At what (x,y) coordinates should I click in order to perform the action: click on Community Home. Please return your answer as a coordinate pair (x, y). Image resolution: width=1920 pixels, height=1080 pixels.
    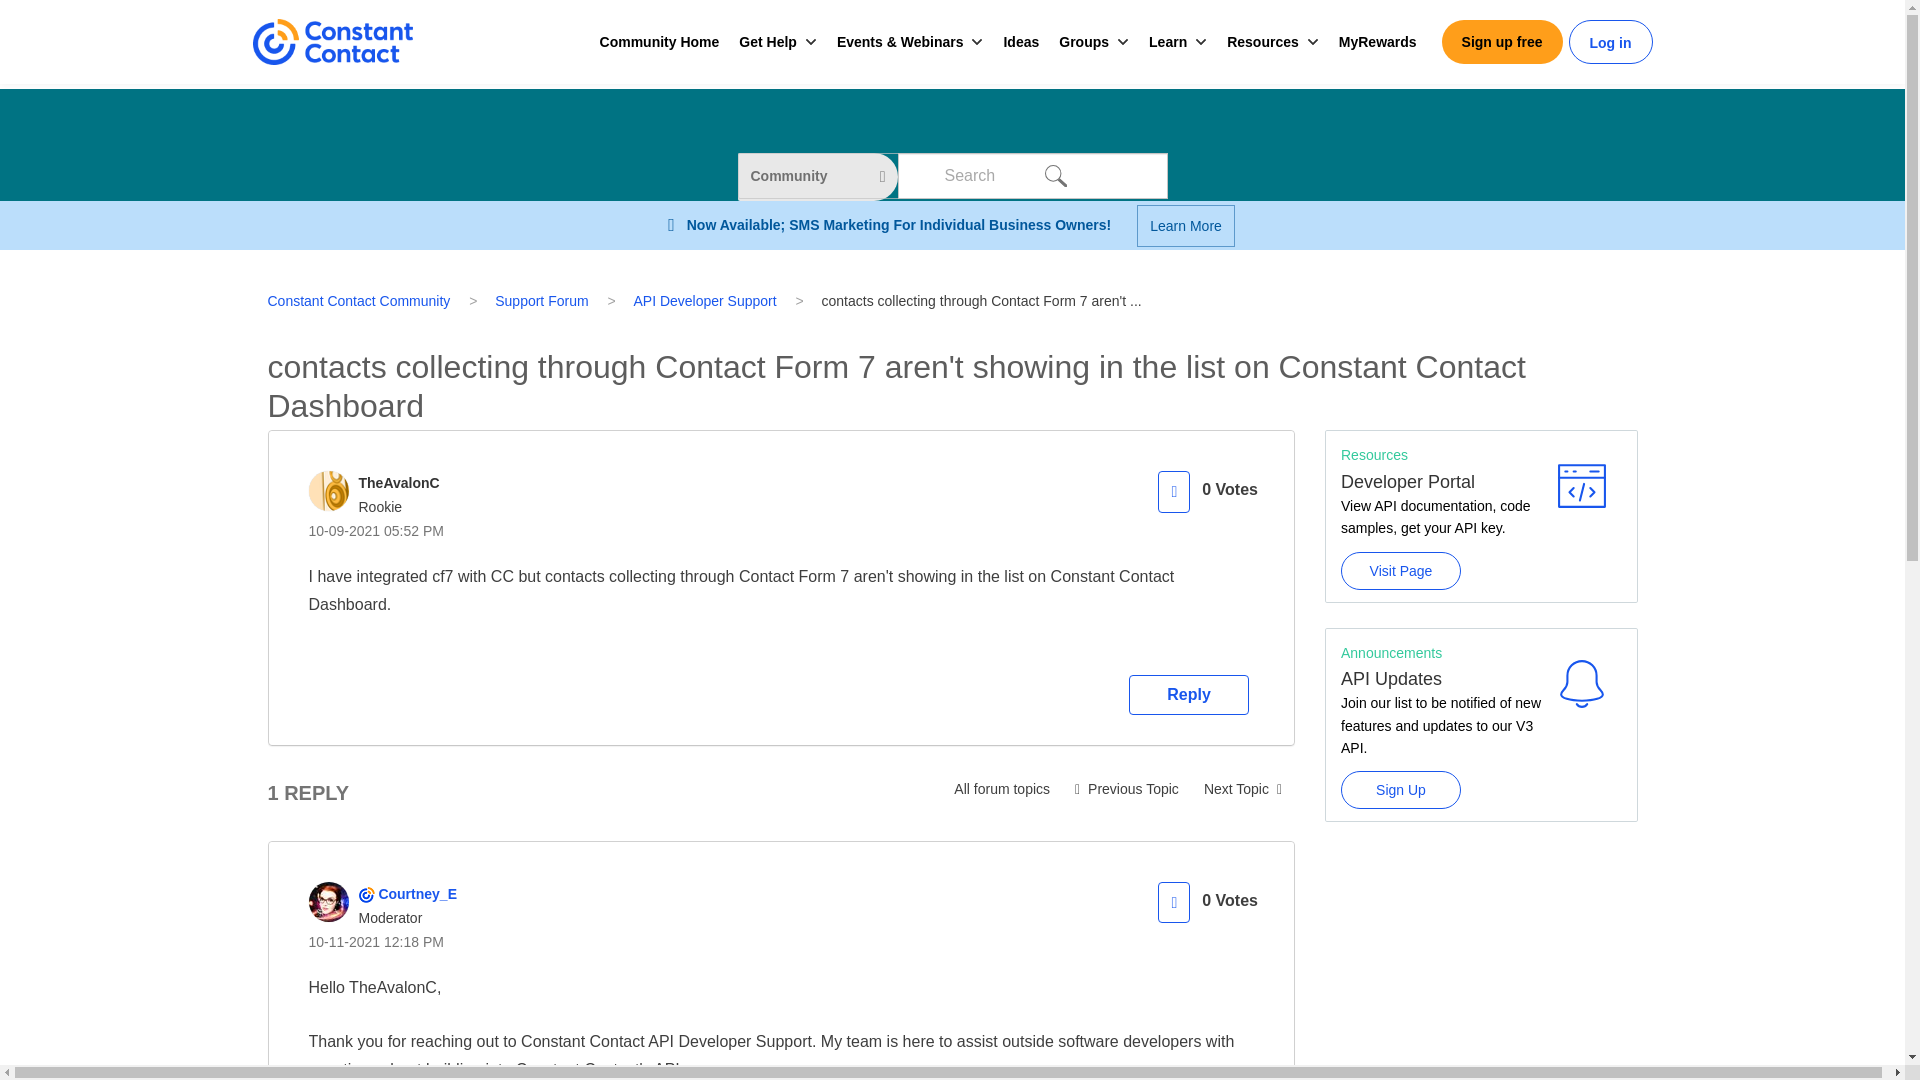
    Looking at the image, I should click on (660, 42).